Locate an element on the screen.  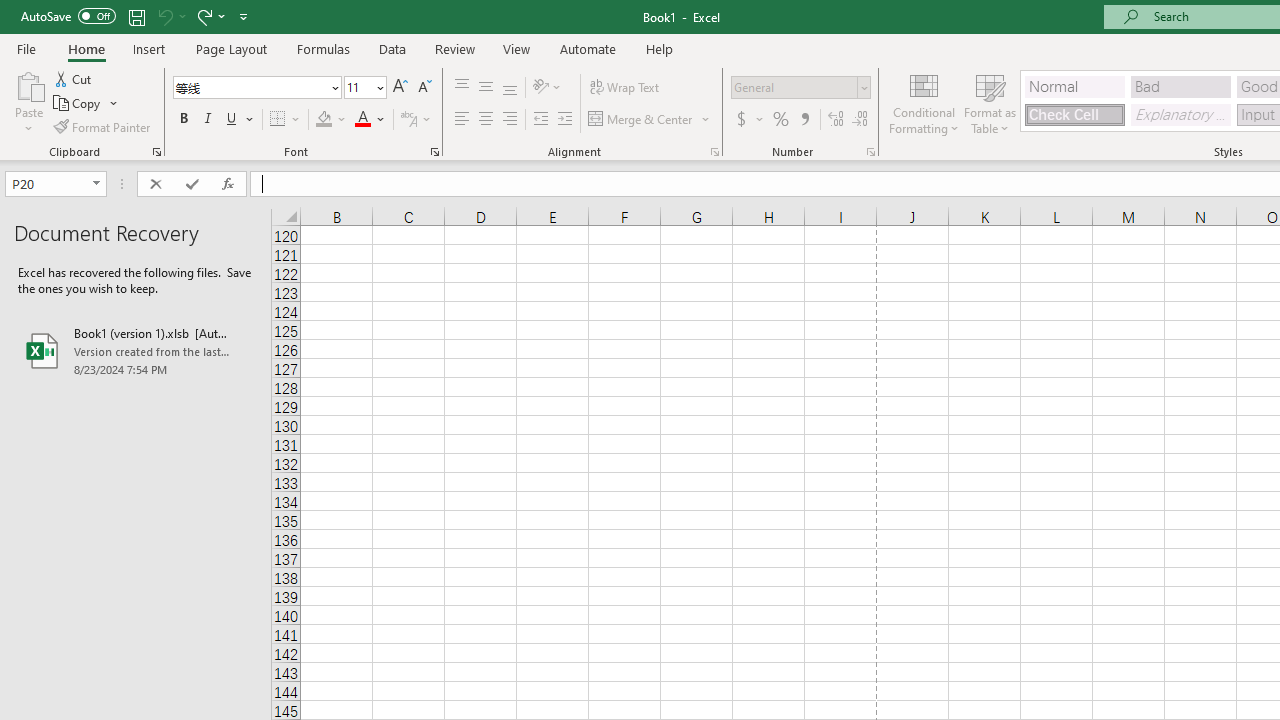
Decrease Font Size is located at coordinates (424, 88).